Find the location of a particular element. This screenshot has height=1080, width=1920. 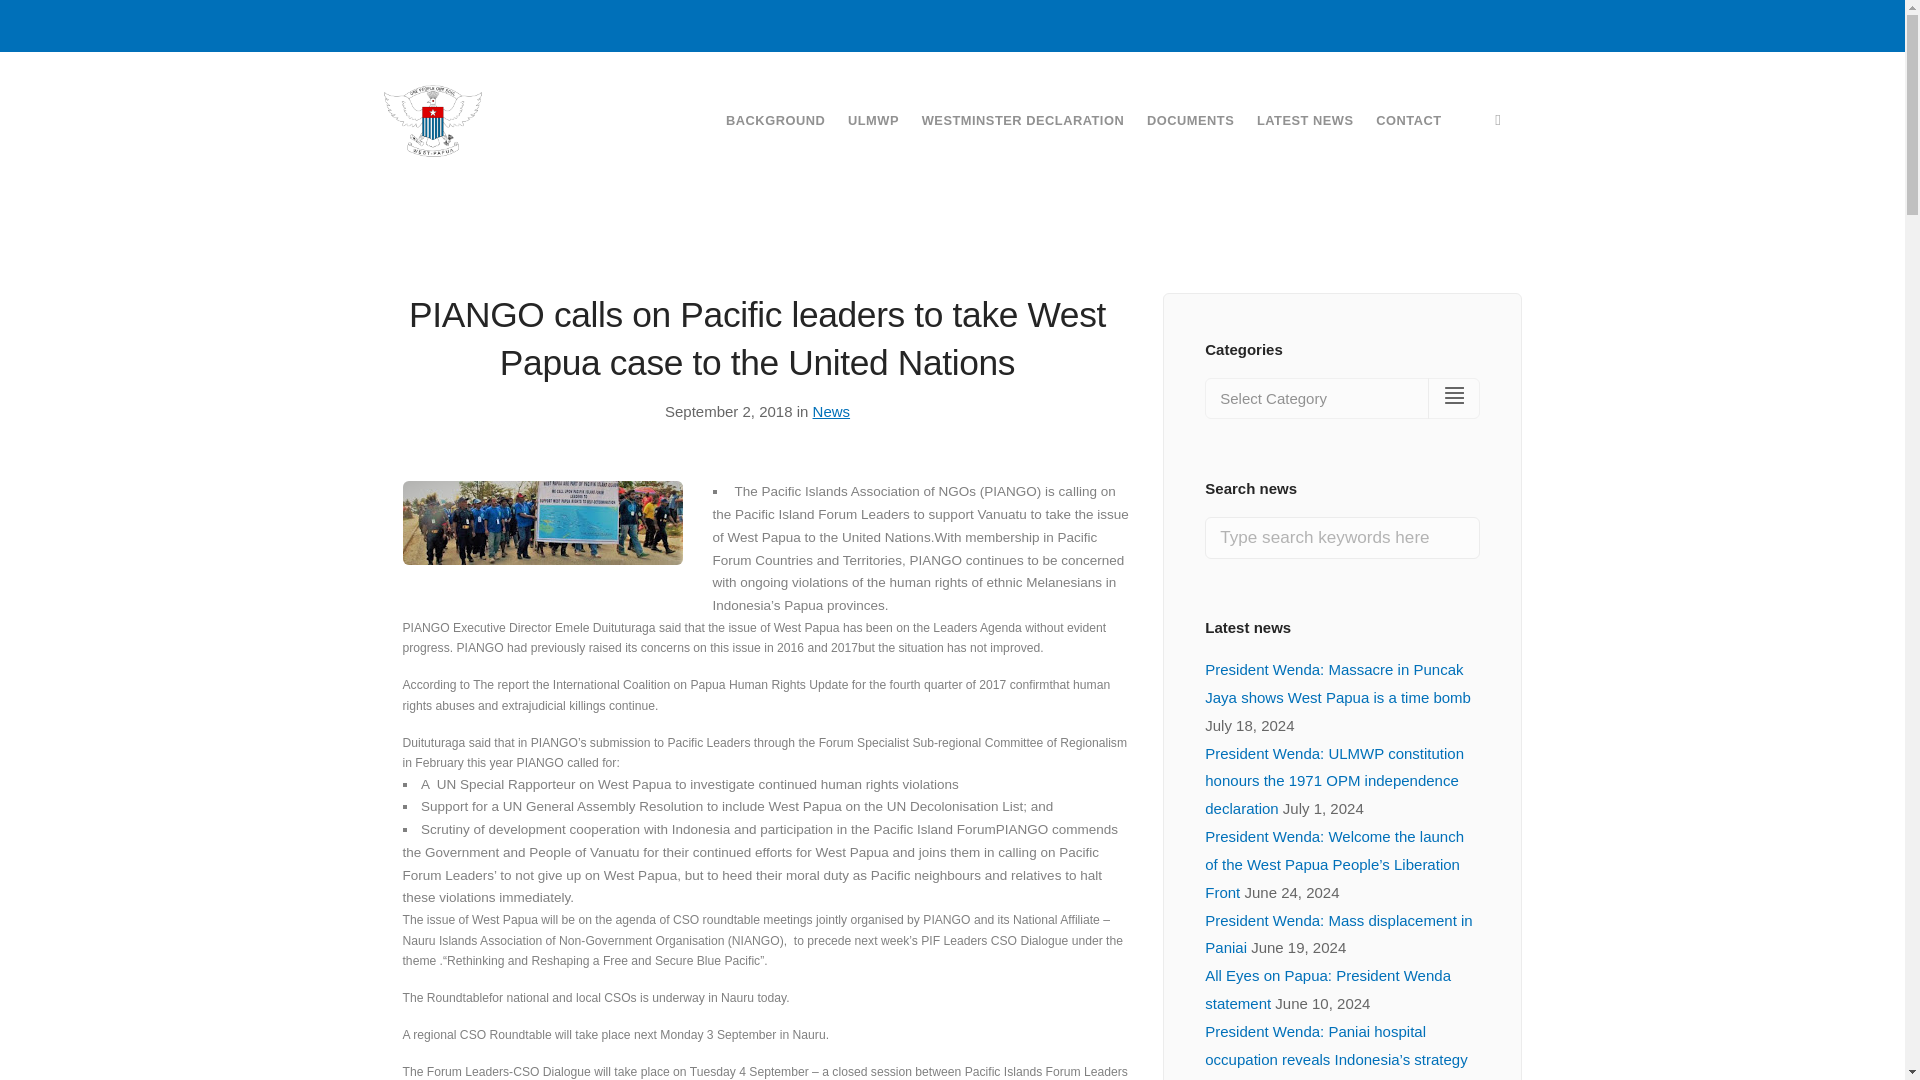

CONTACT is located at coordinates (1408, 120).